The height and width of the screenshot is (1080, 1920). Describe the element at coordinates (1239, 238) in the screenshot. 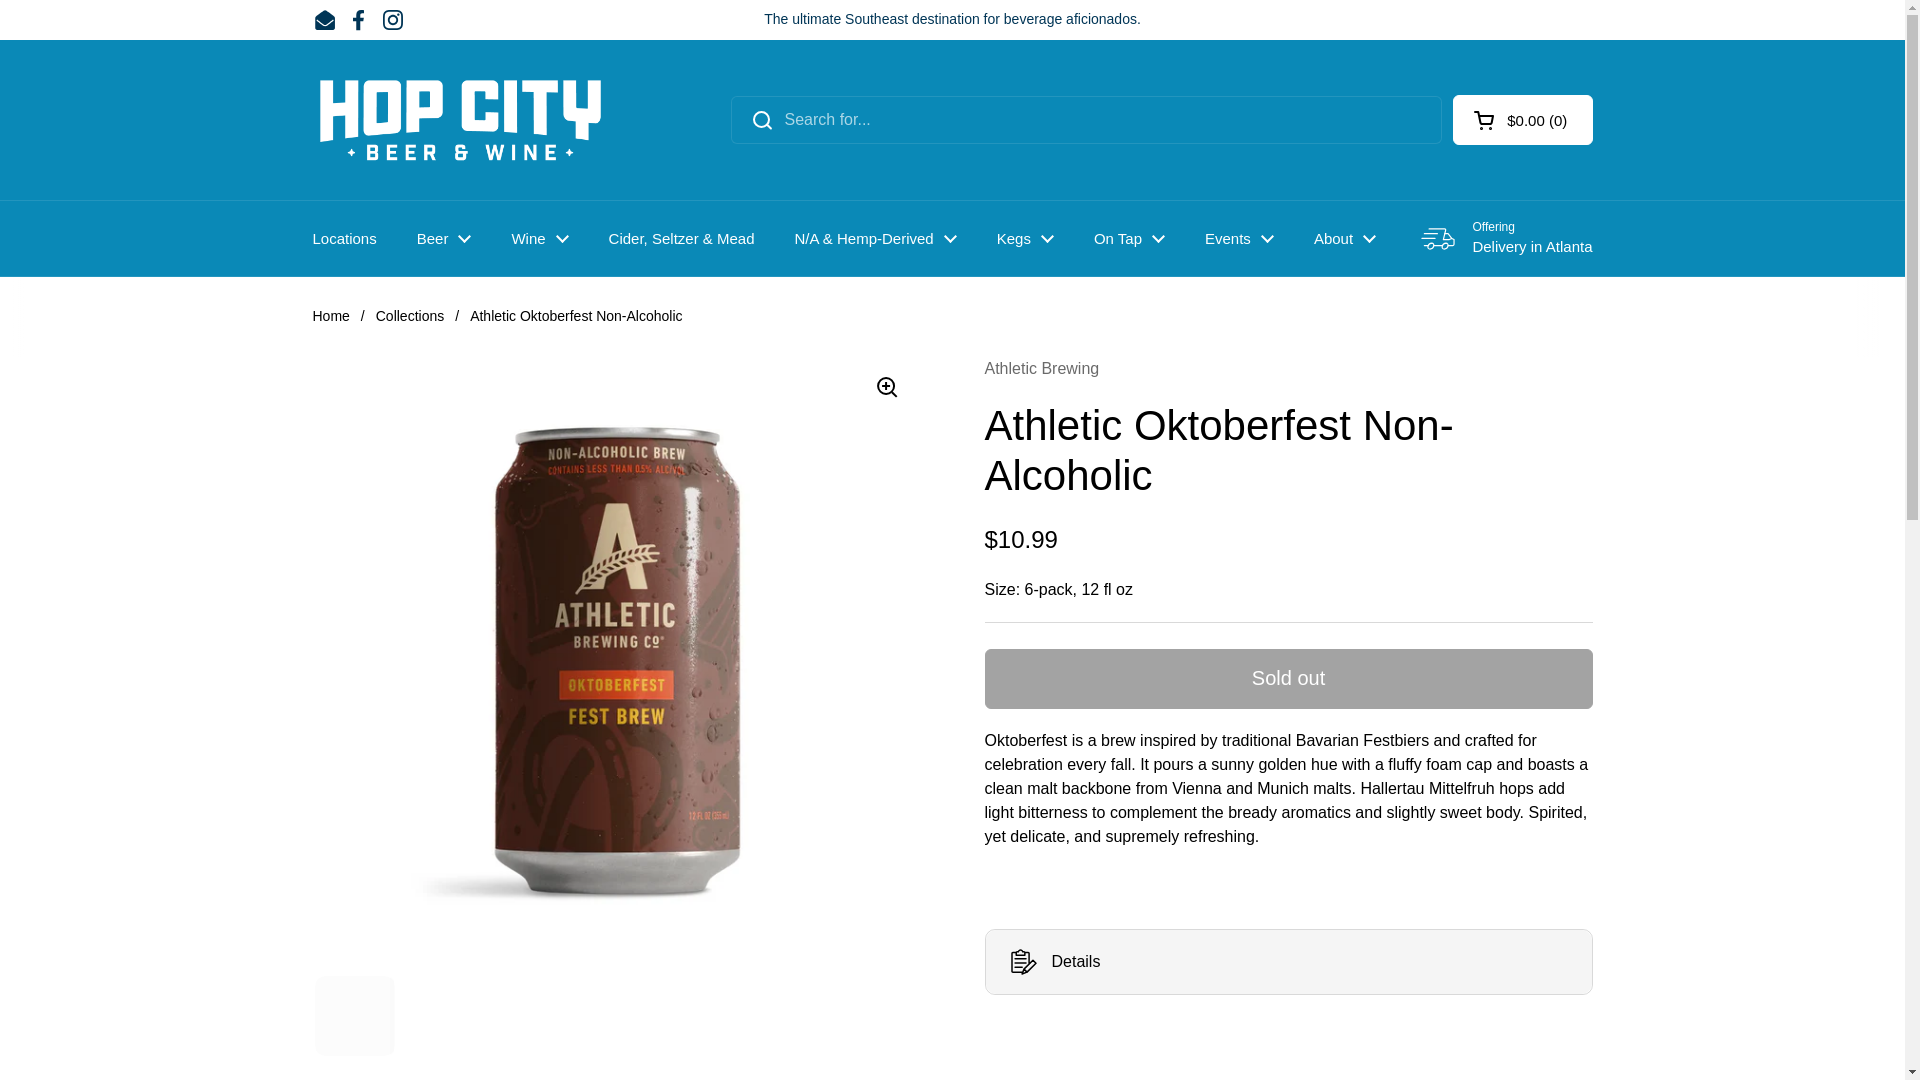

I see `Events` at that location.